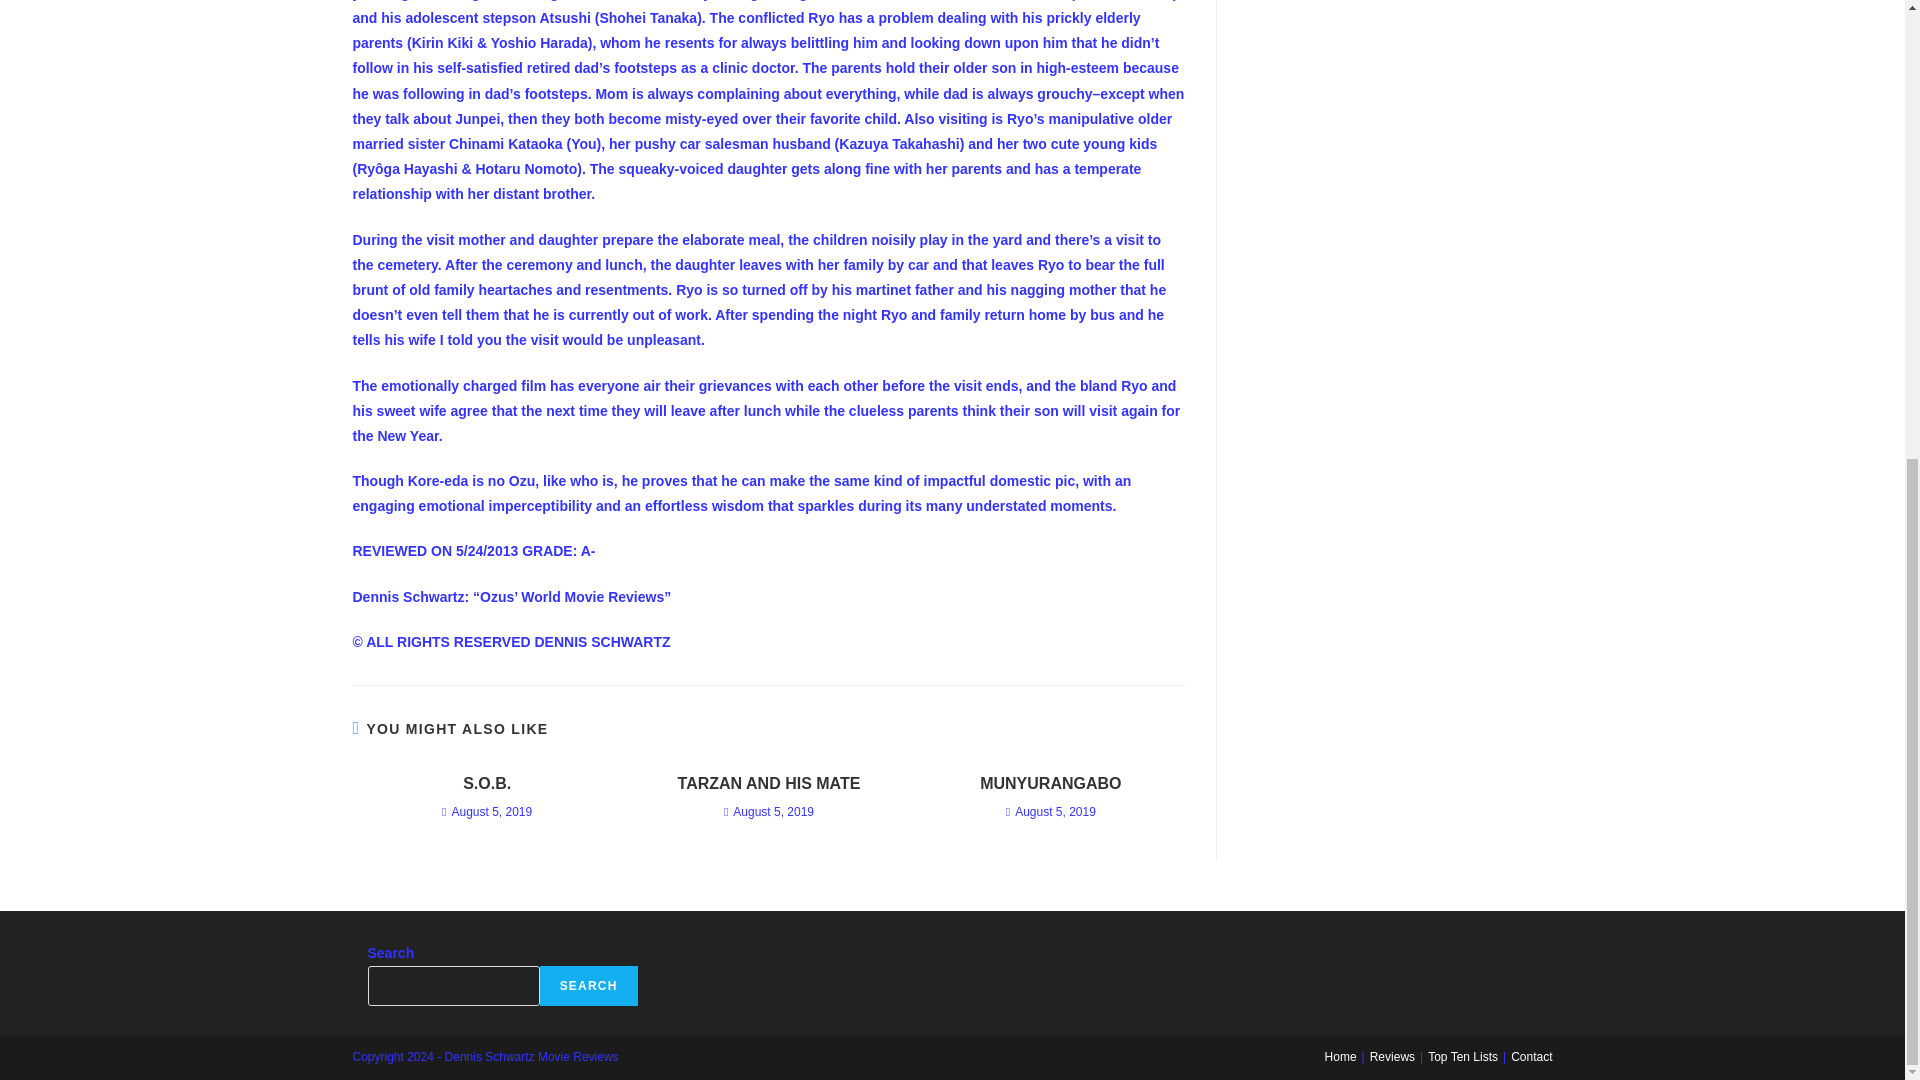 The image size is (1920, 1080). What do you see at coordinates (486, 784) in the screenshot?
I see `S.O.B.` at bounding box center [486, 784].